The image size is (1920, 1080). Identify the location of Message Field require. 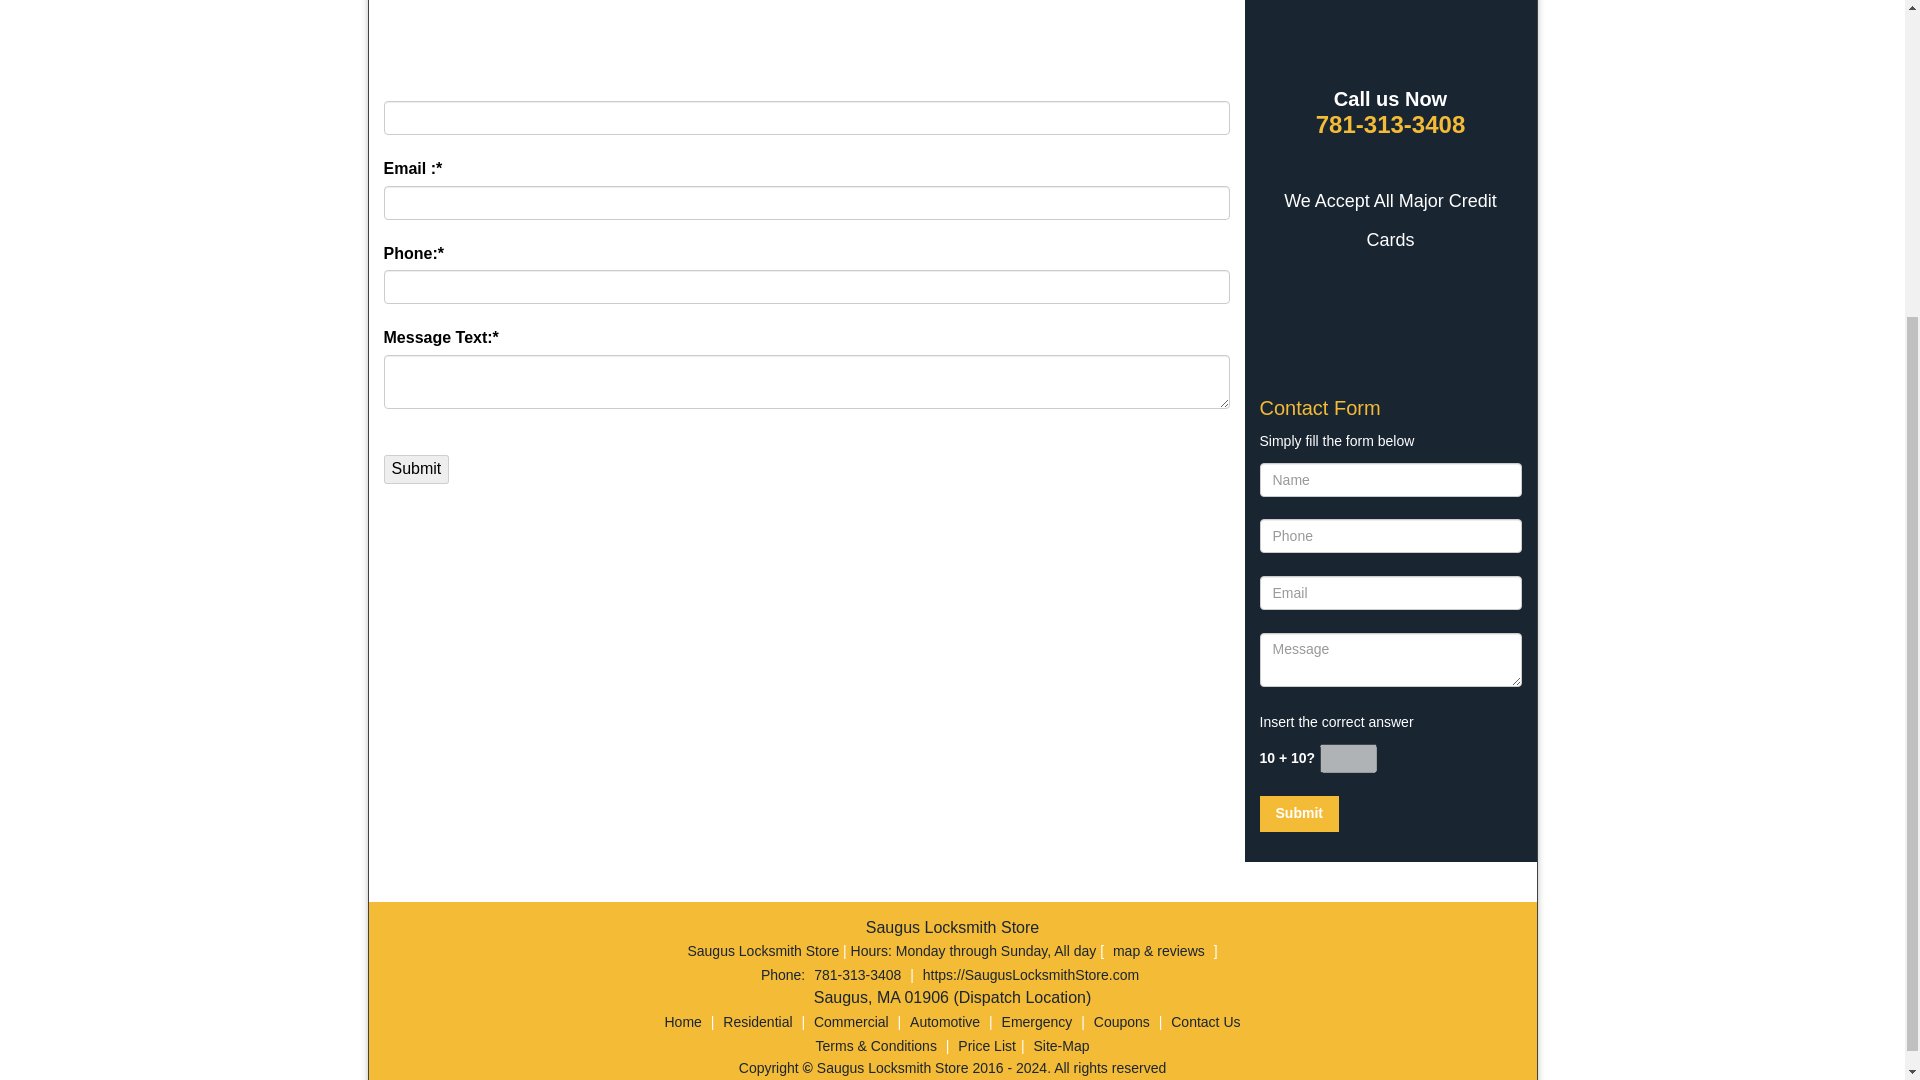
(1390, 659).